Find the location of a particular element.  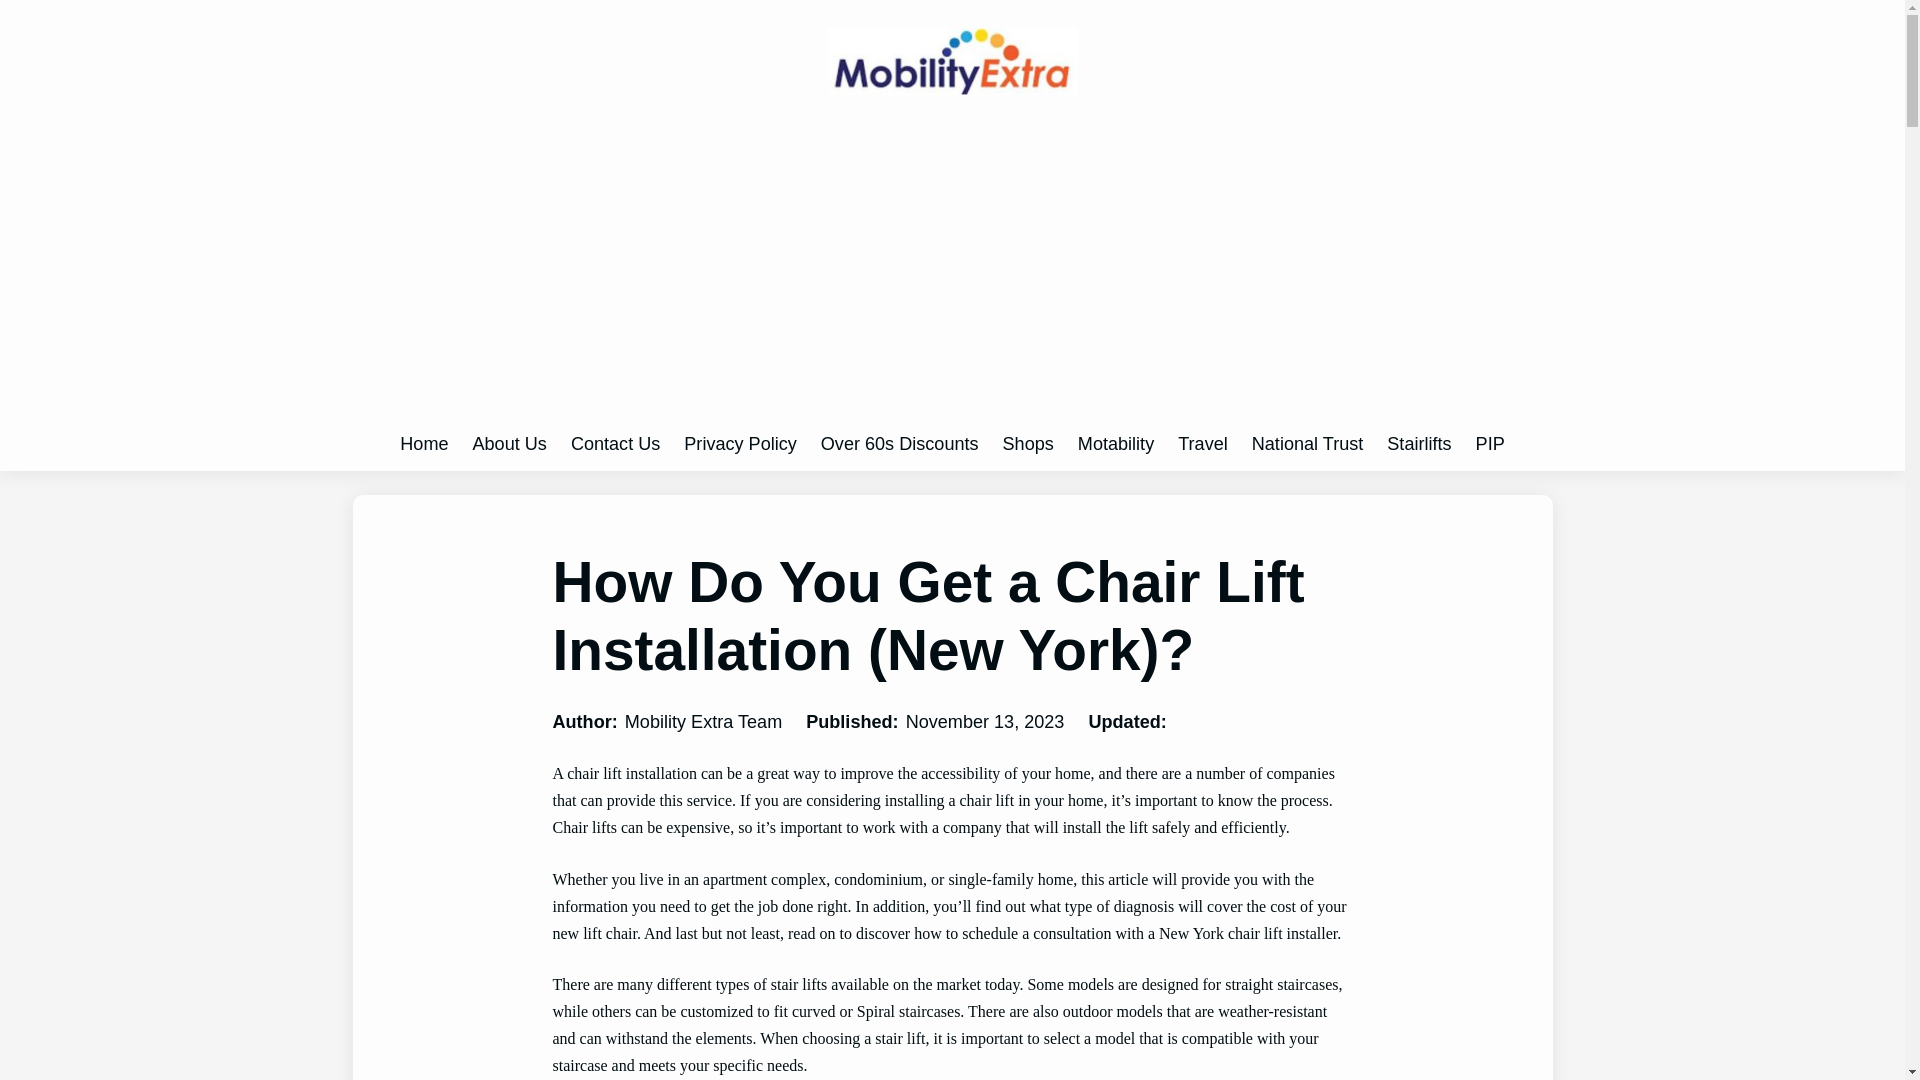

Over 60s Discounts is located at coordinates (900, 444).